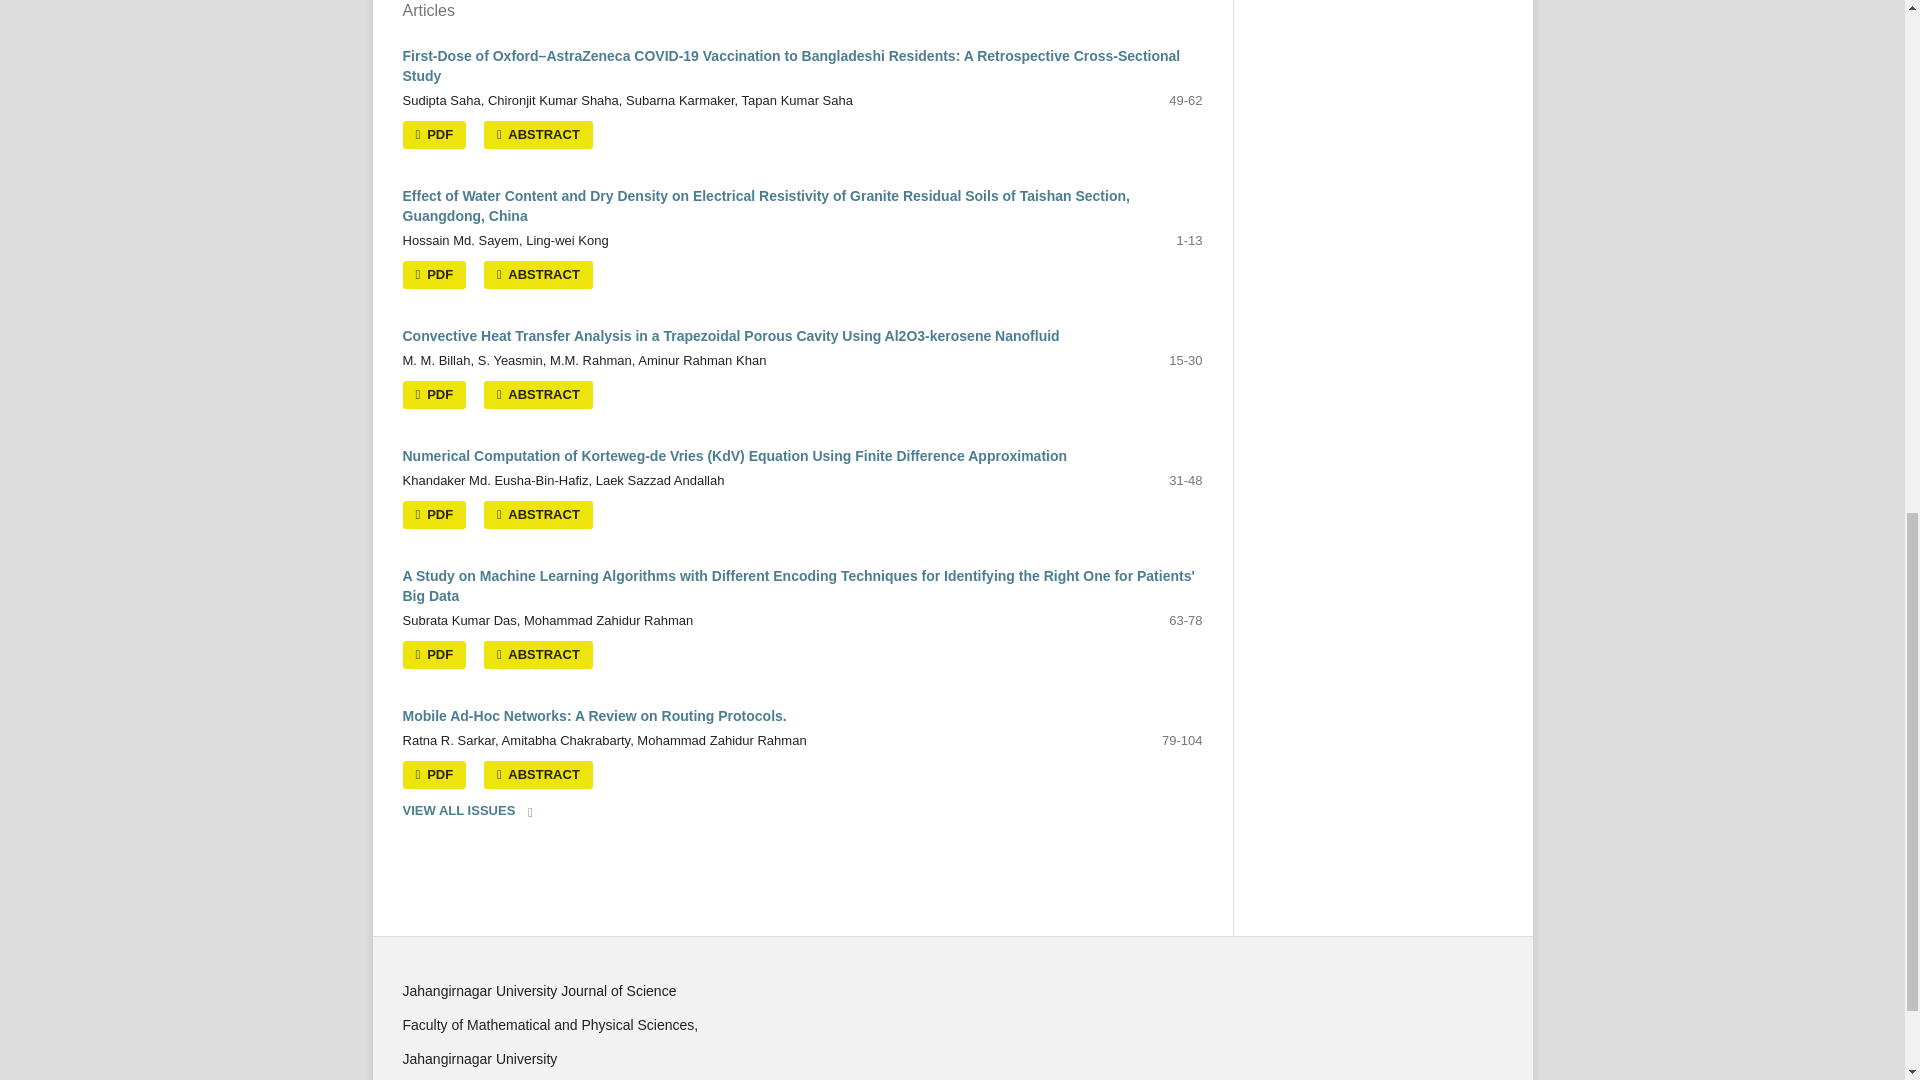  Describe the element at coordinates (538, 395) in the screenshot. I see `ABSTRACT` at that location.